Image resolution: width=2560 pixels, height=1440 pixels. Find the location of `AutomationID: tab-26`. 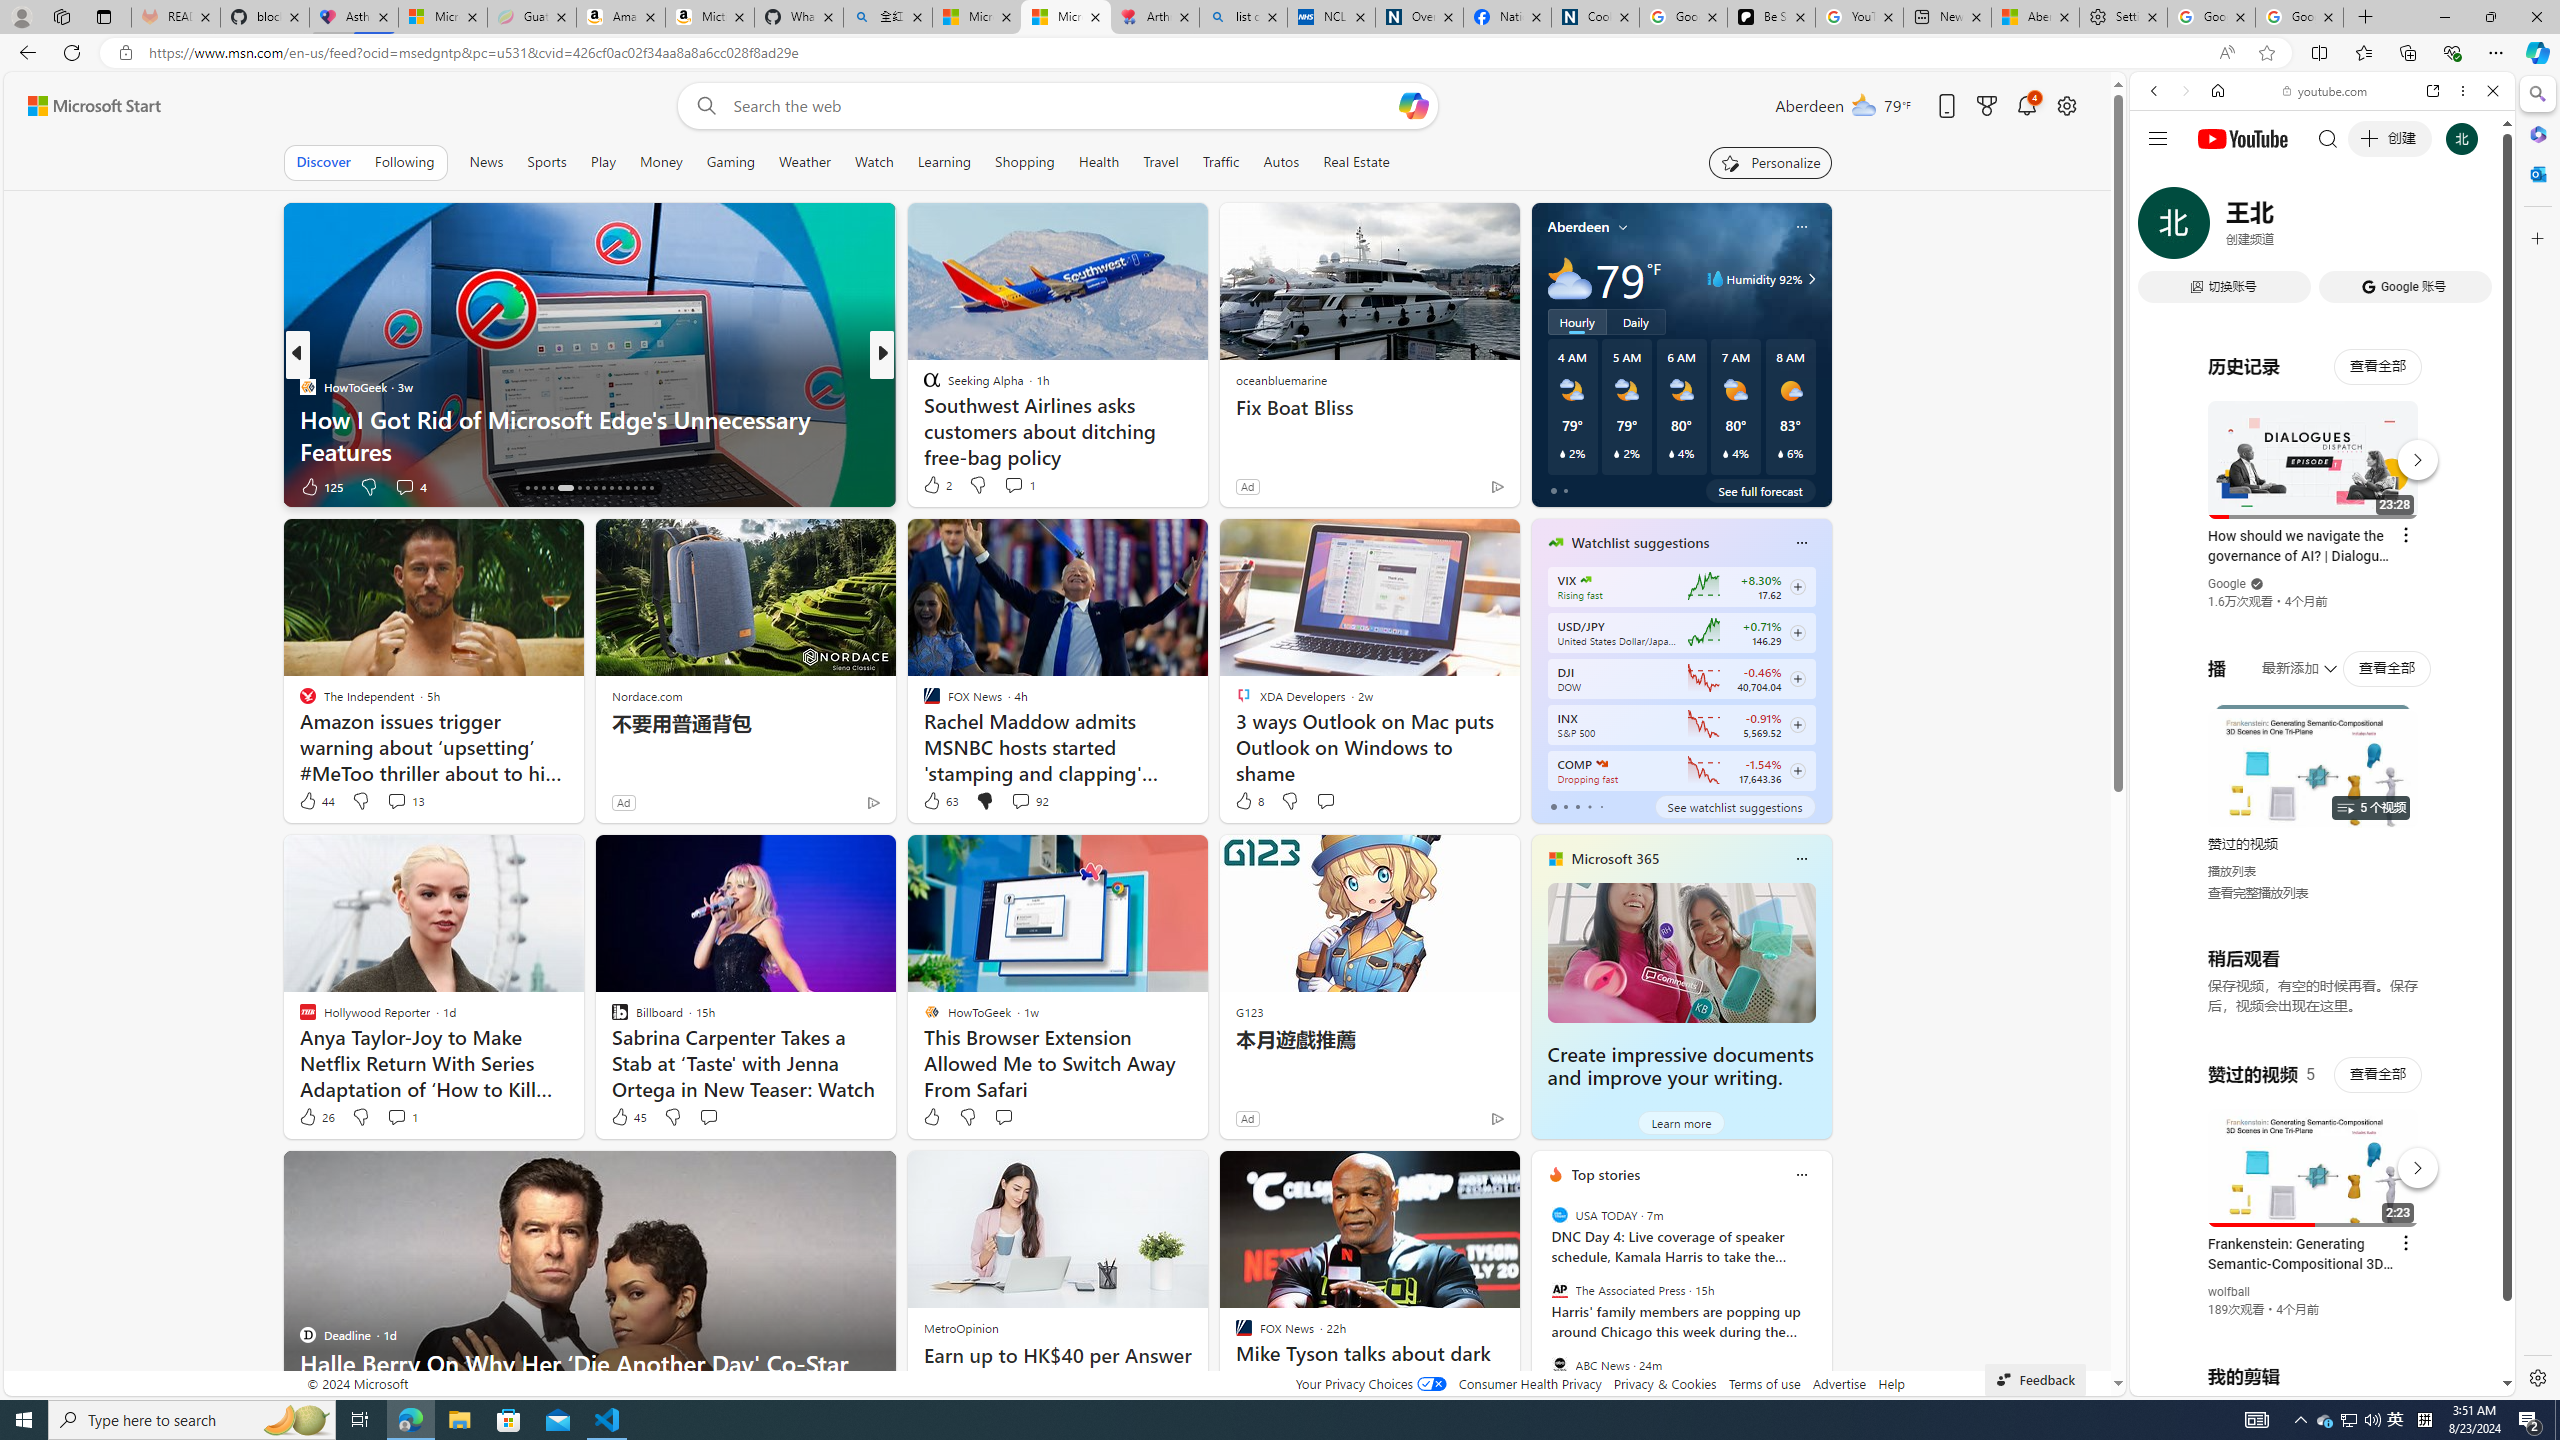

AutomationID: tab-26 is located at coordinates (619, 488).